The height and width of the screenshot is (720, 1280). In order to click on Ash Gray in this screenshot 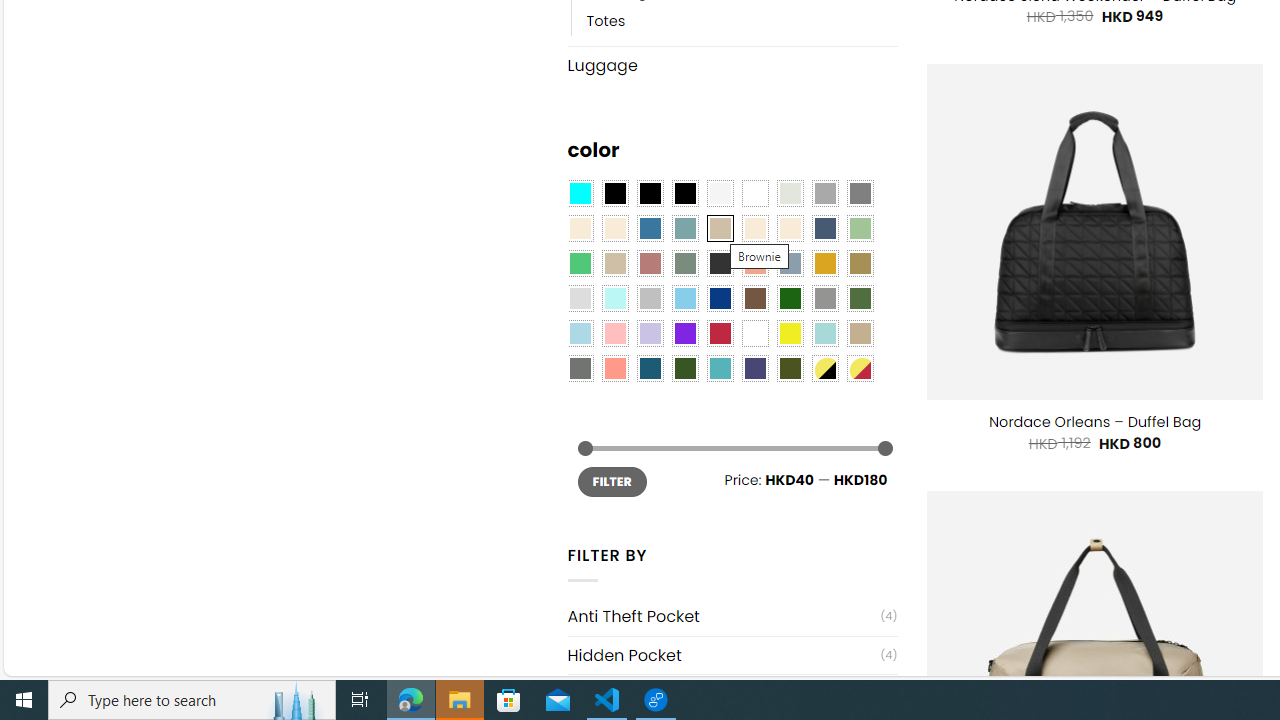, I will do `click(789, 194)`.